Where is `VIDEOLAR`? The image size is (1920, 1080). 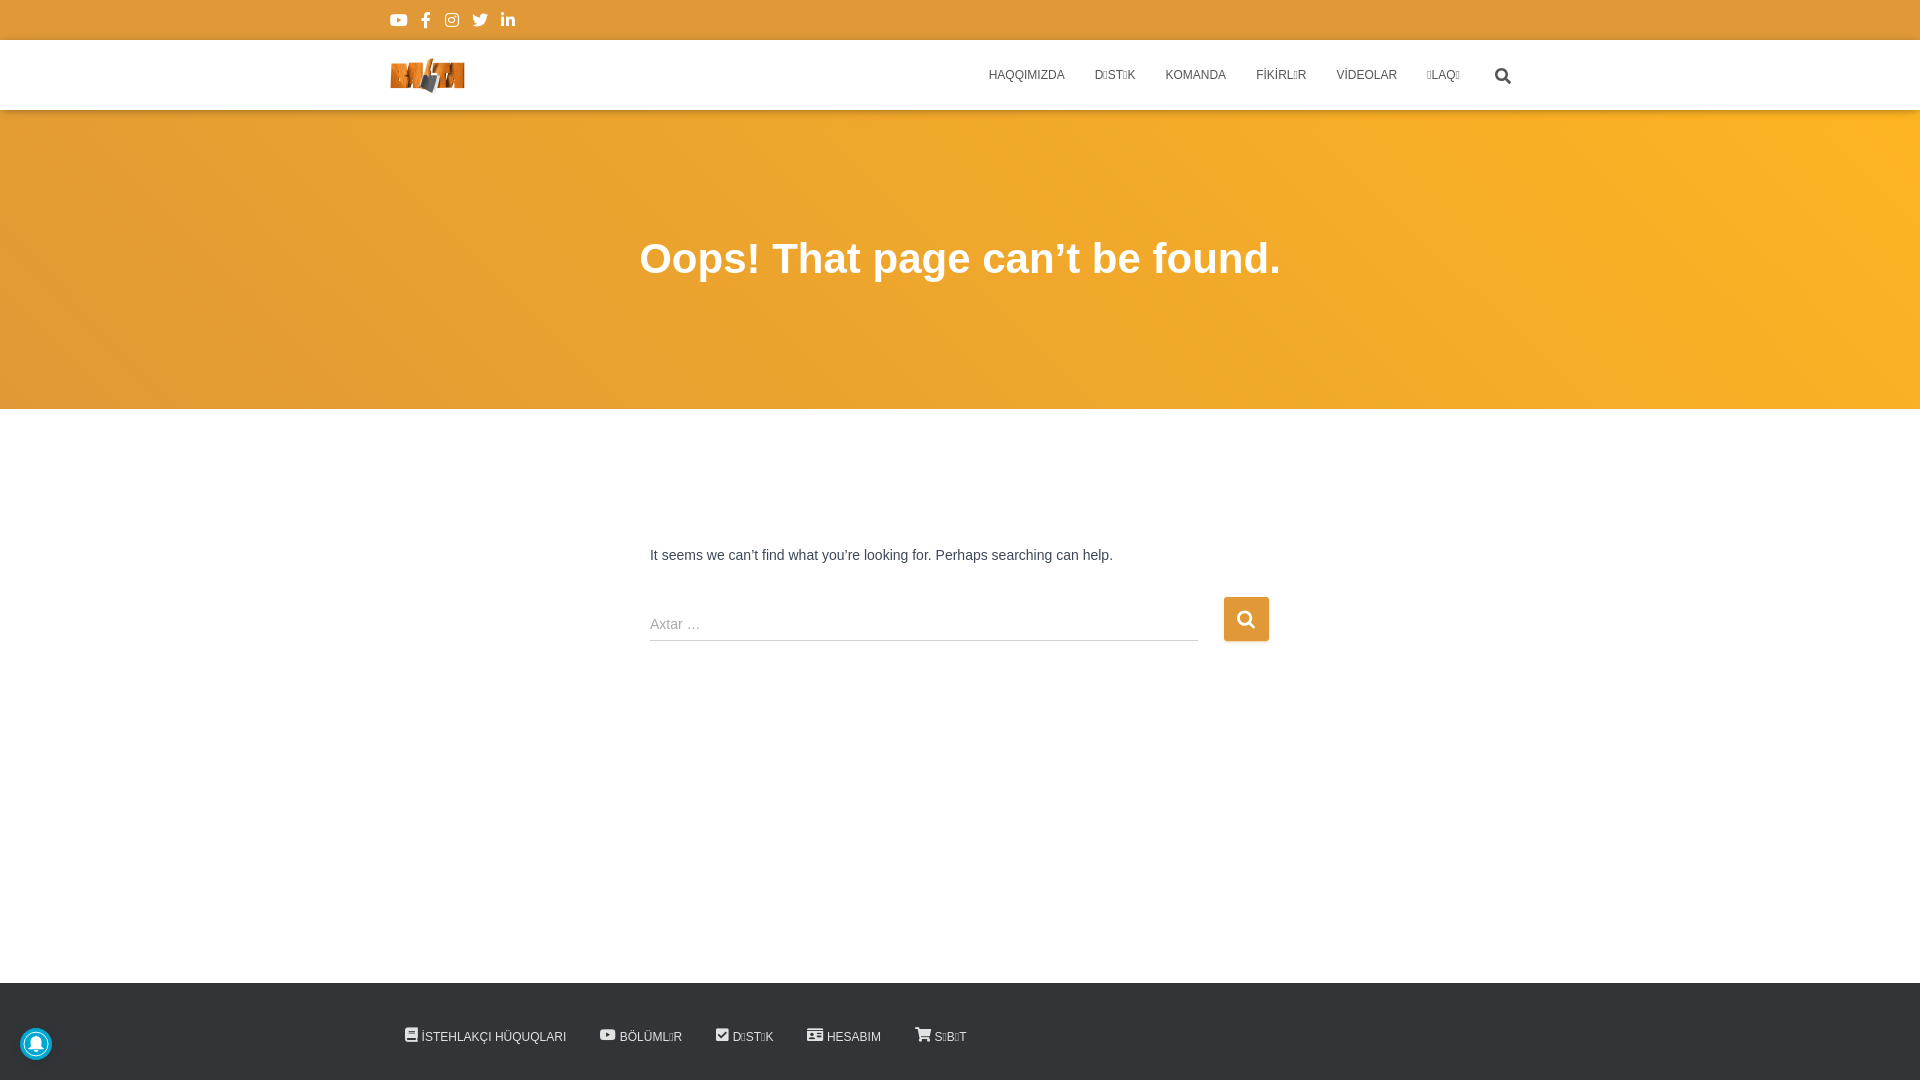 VIDEOLAR is located at coordinates (1368, 75).